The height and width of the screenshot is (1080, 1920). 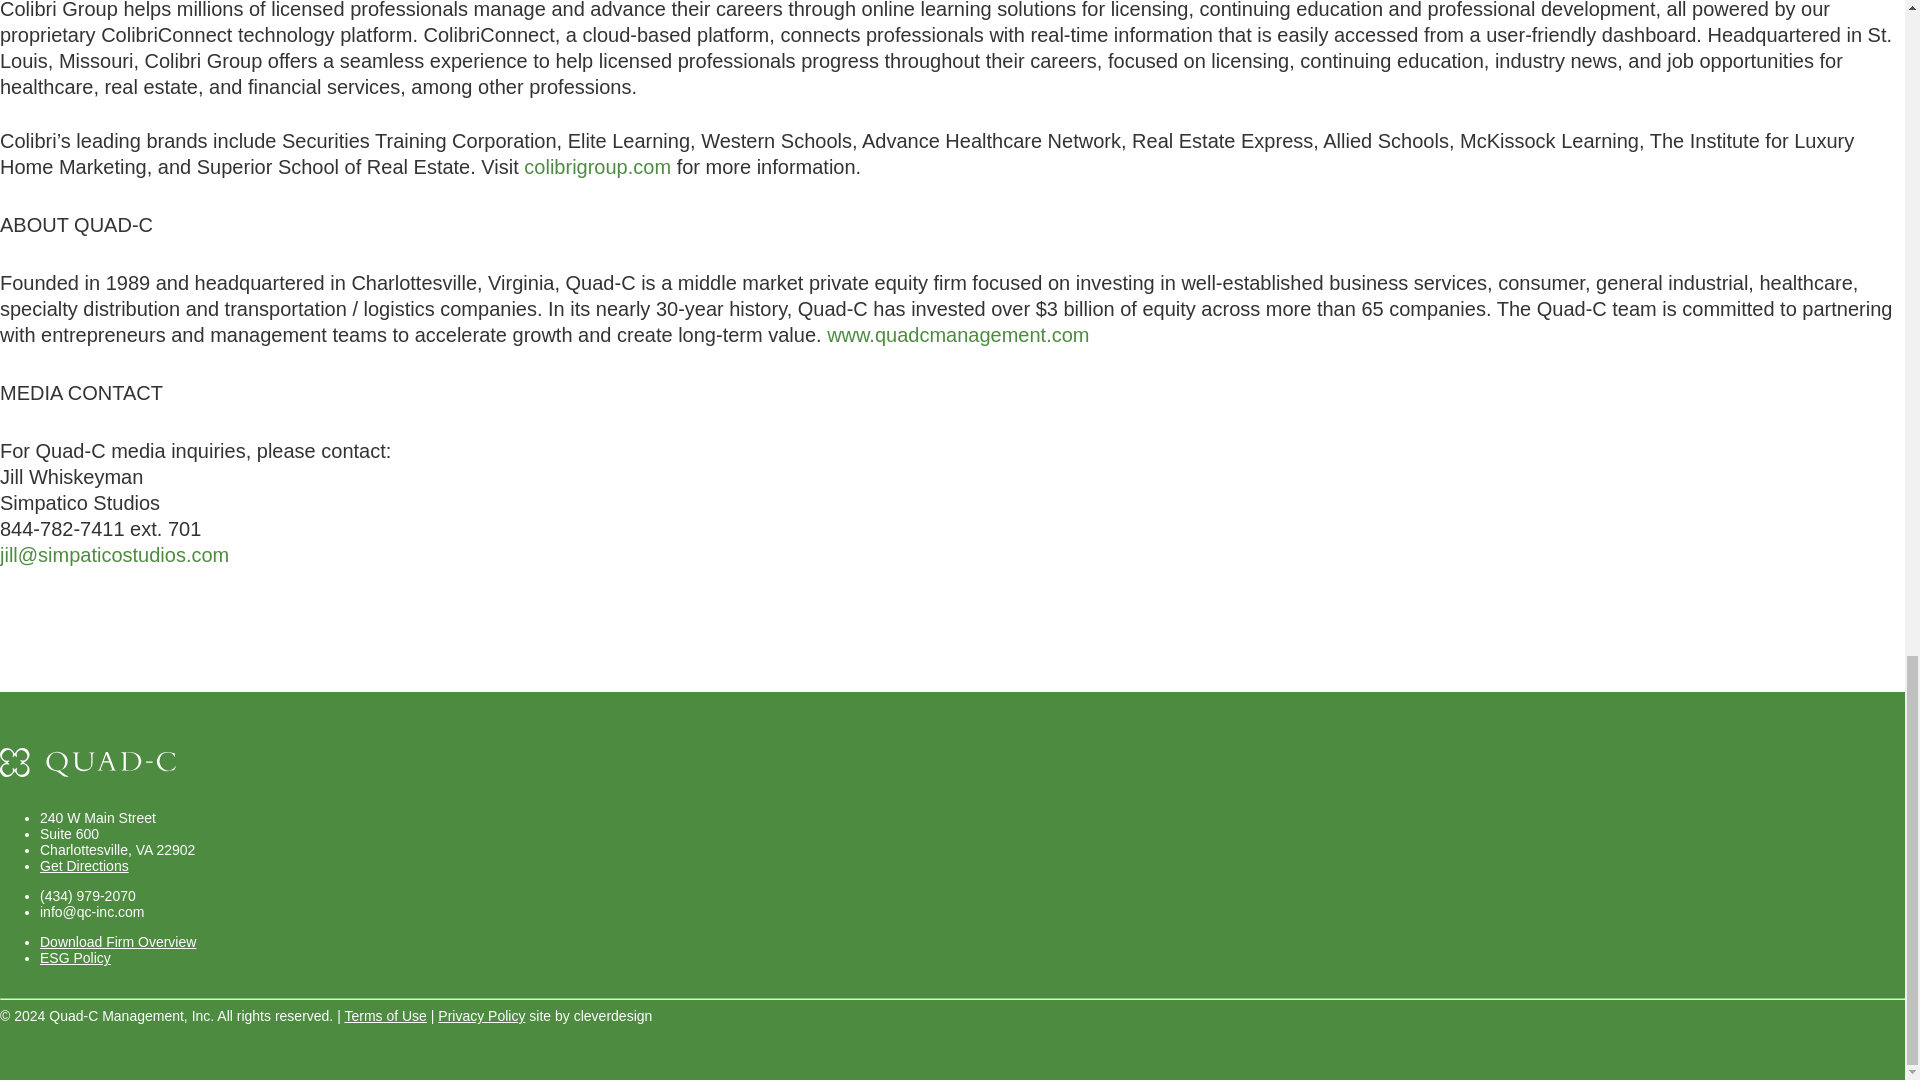 What do you see at coordinates (76, 958) in the screenshot?
I see `ESG Policy` at bounding box center [76, 958].